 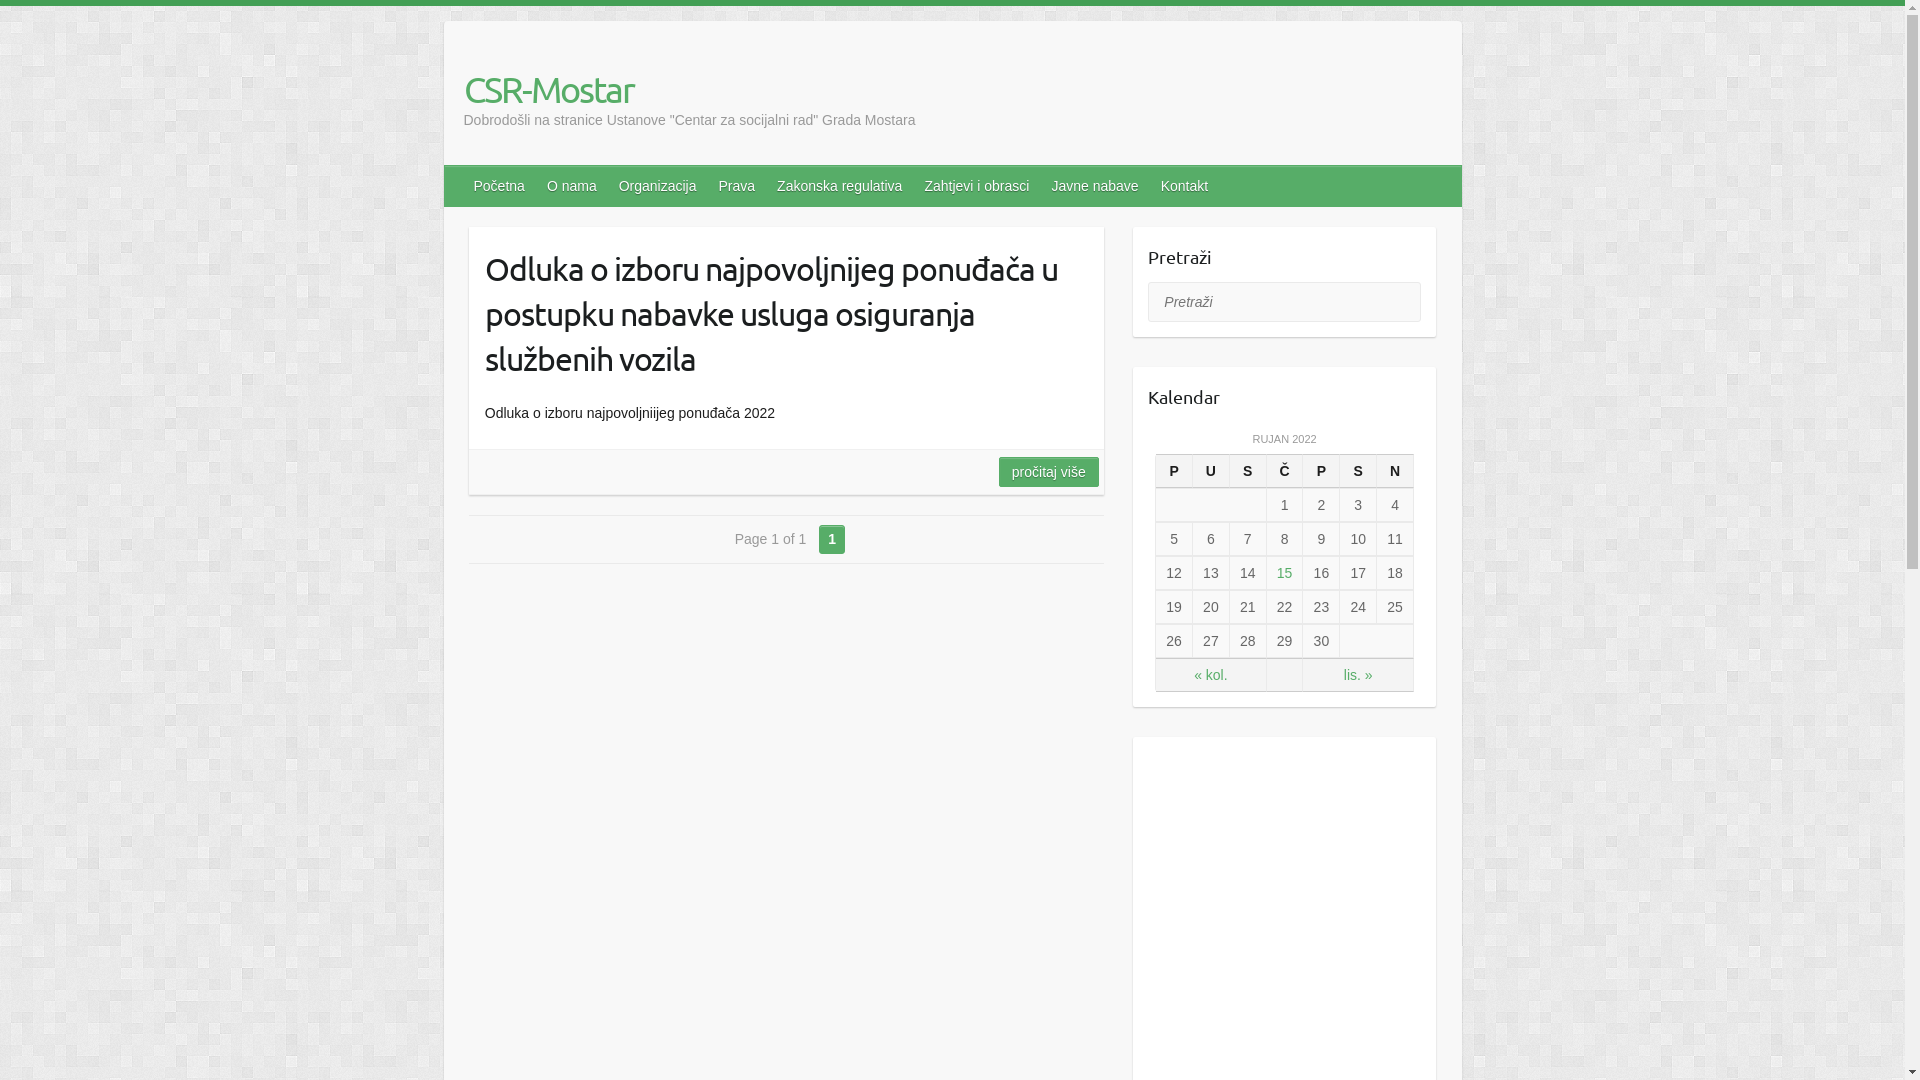 What do you see at coordinates (840, 186) in the screenshot?
I see `Zakonska regulativa` at bounding box center [840, 186].